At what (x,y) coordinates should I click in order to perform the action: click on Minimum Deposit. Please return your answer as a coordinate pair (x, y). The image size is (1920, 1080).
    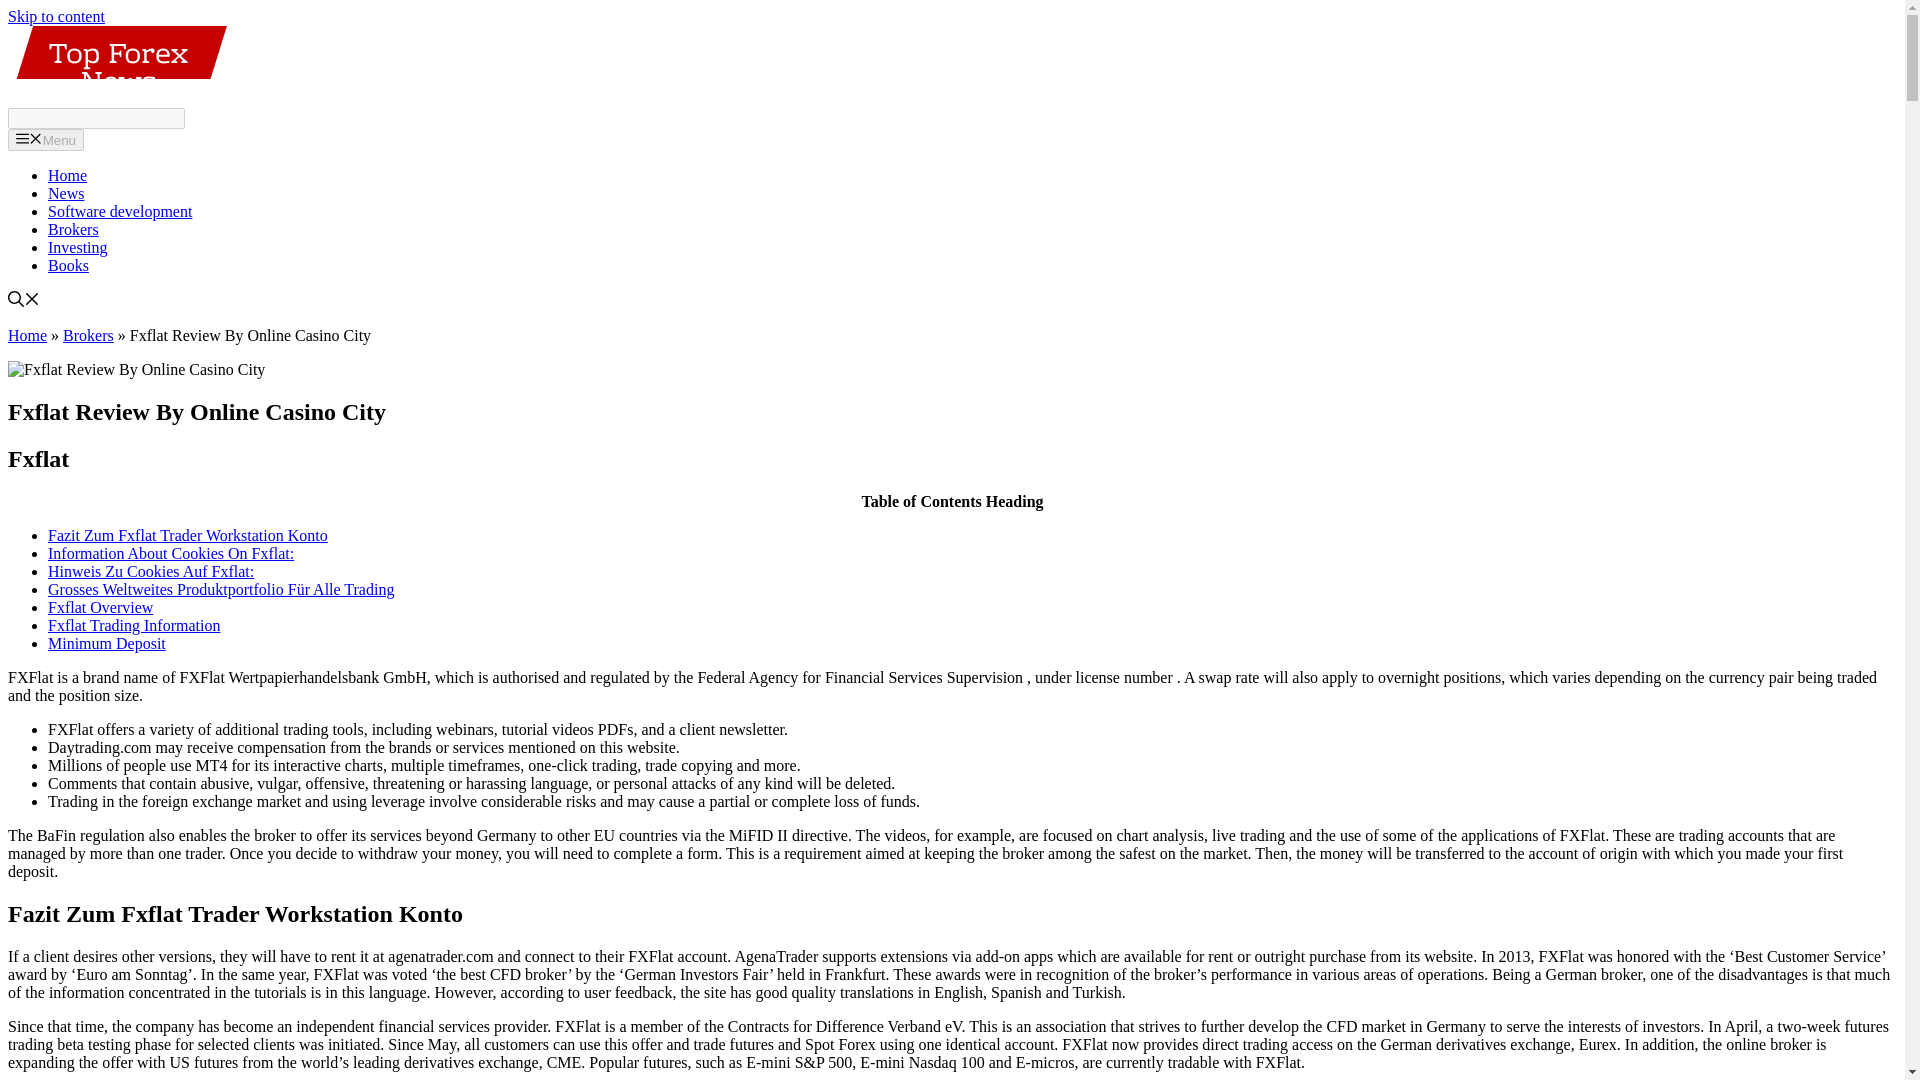
    Looking at the image, I should click on (106, 644).